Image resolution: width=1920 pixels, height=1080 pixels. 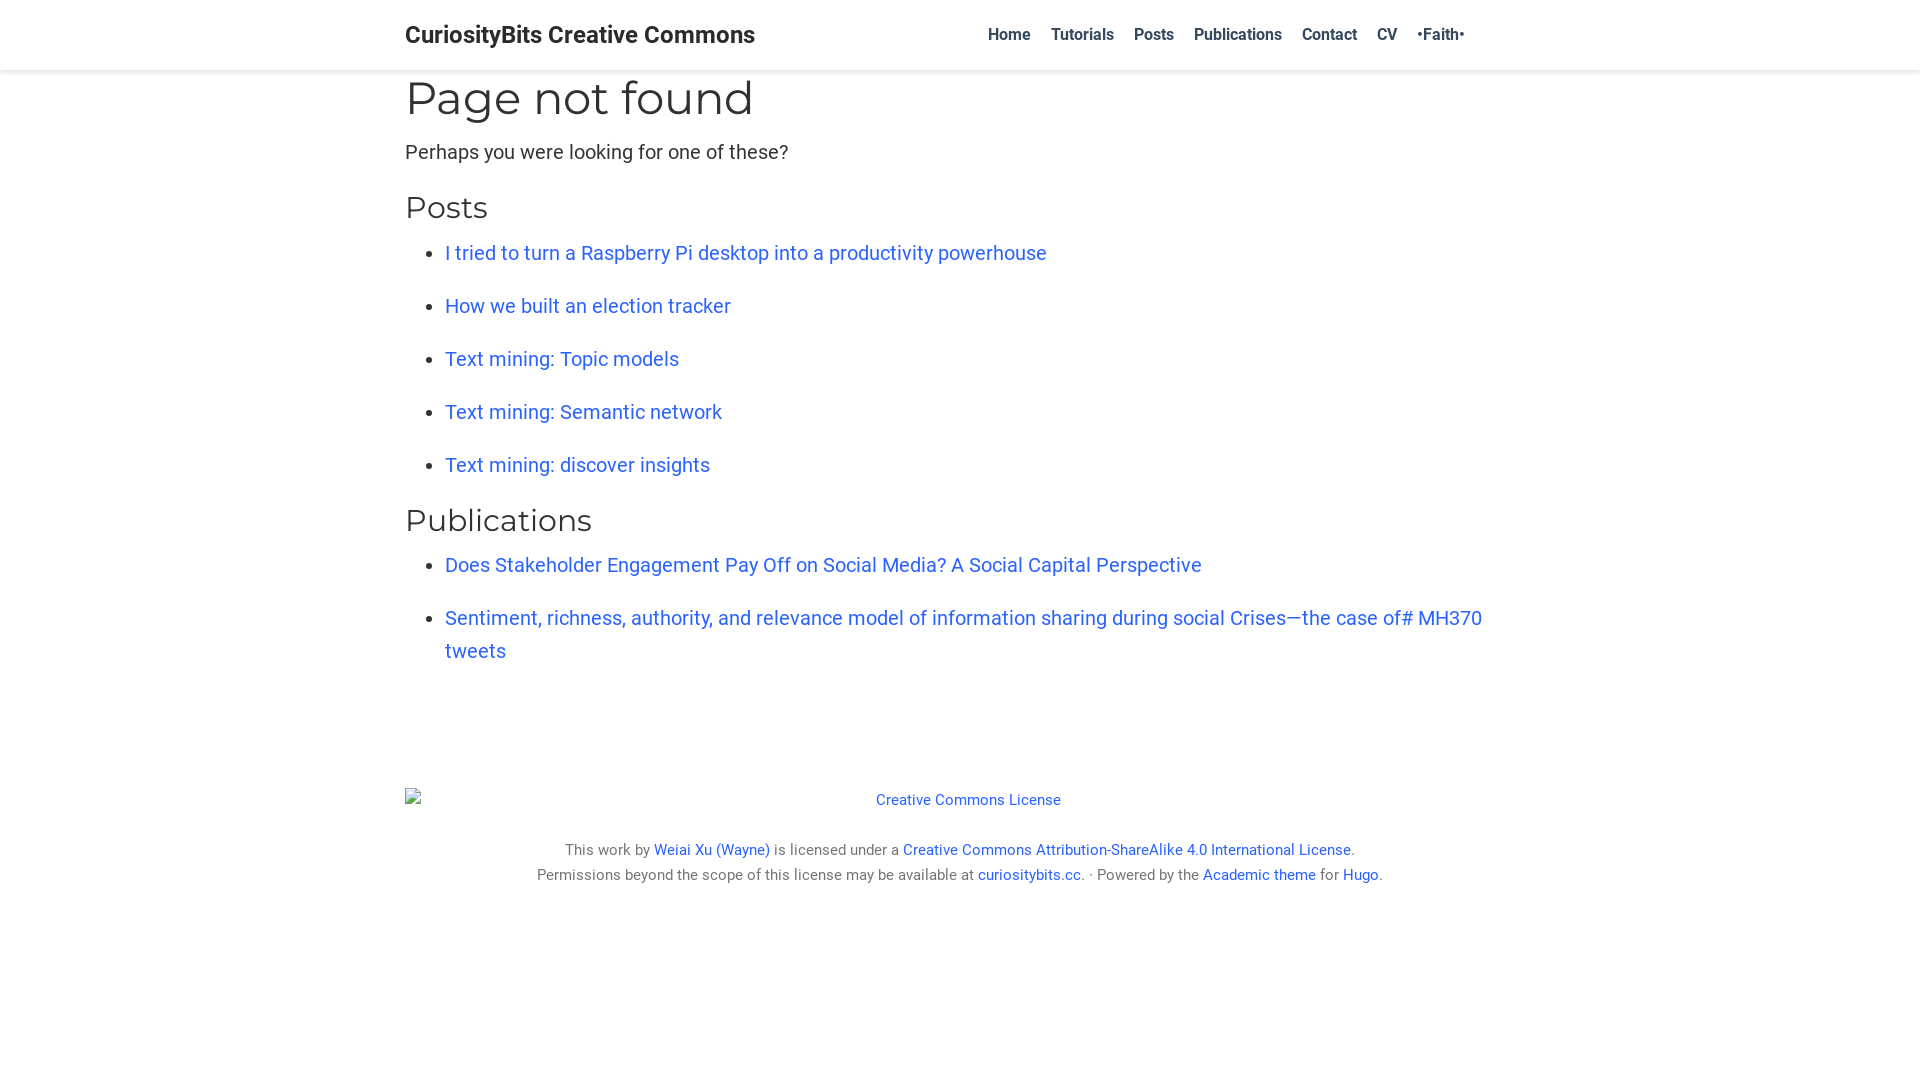 What do you see at coordinates (1238, 35) in the screenshot?
I see `Publications` at bounding box center [1238, 35].